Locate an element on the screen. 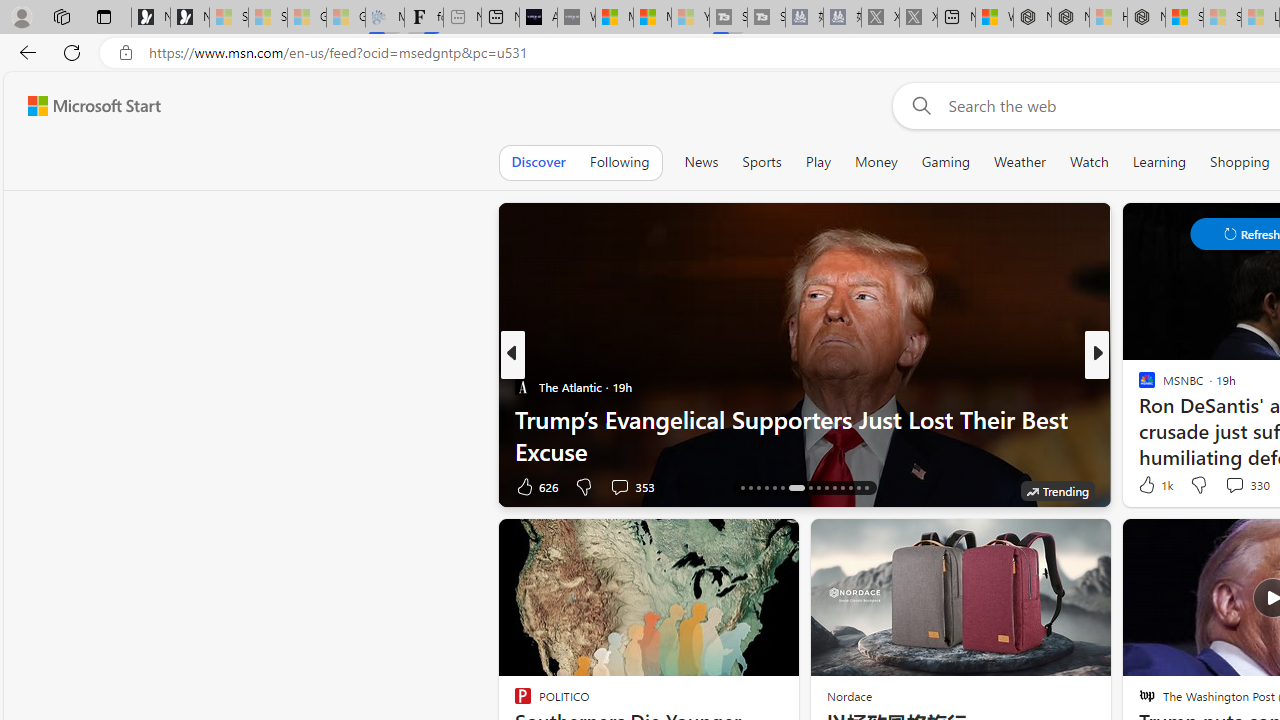  View comments 96 Comment is located at coordinates (1244, 486).